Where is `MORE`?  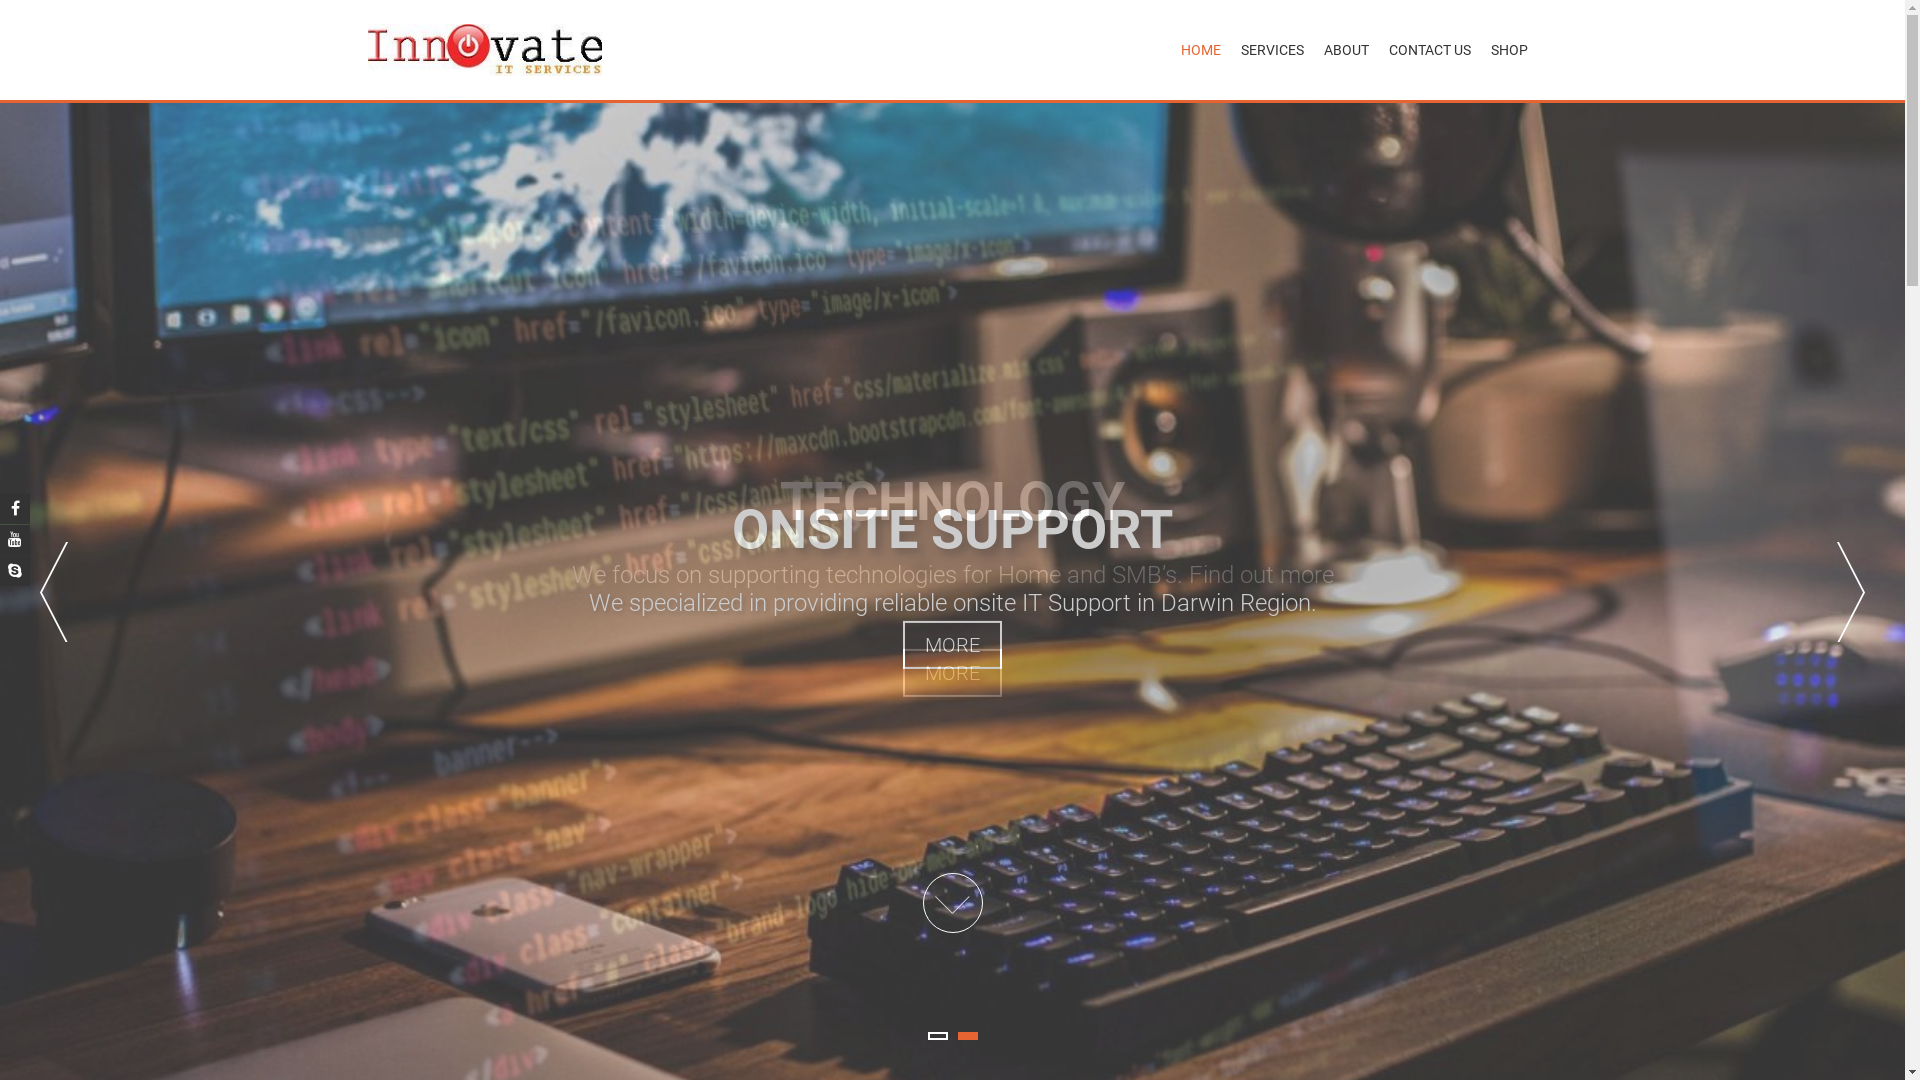 MORE is located at coordinates (952, 645).